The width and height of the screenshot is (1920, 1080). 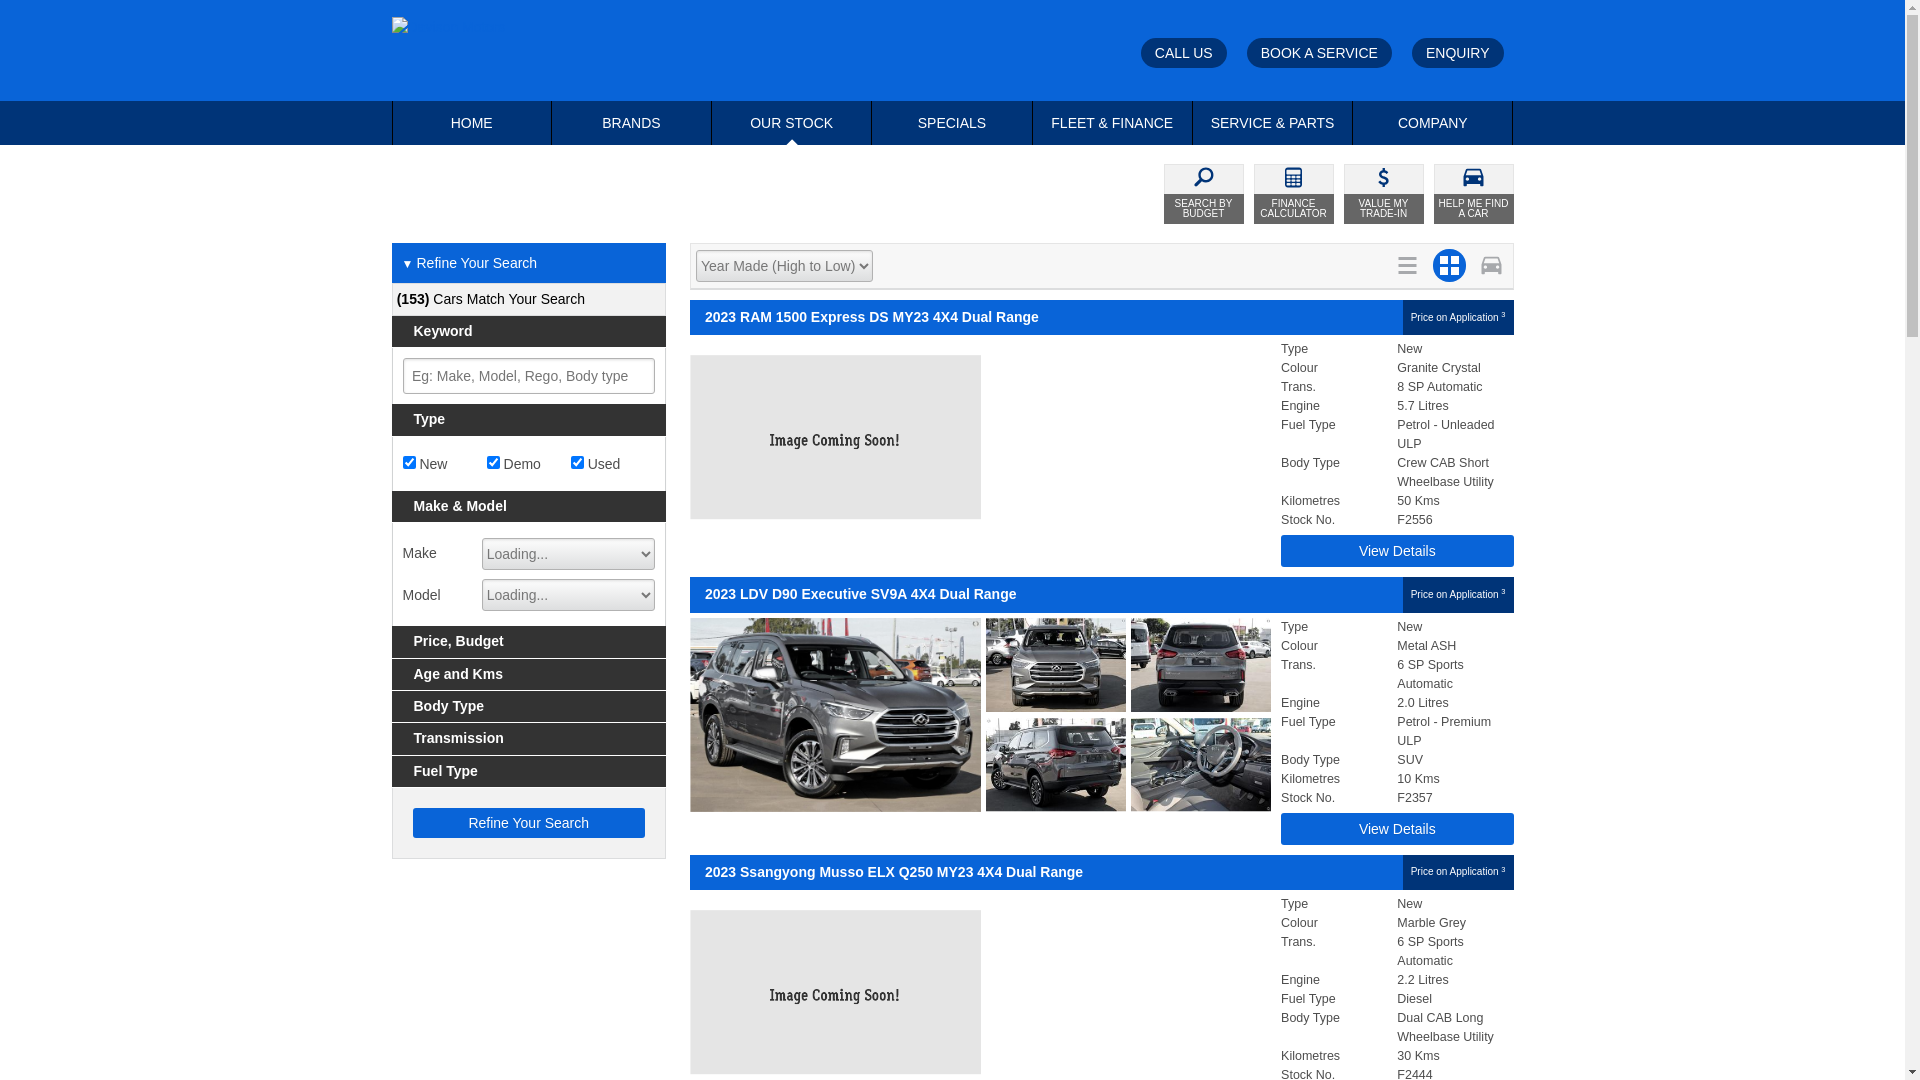 What do you see at coordinates (530, 706) in the screenshot?
I see `Body Type` at bounding box center [530, 706].